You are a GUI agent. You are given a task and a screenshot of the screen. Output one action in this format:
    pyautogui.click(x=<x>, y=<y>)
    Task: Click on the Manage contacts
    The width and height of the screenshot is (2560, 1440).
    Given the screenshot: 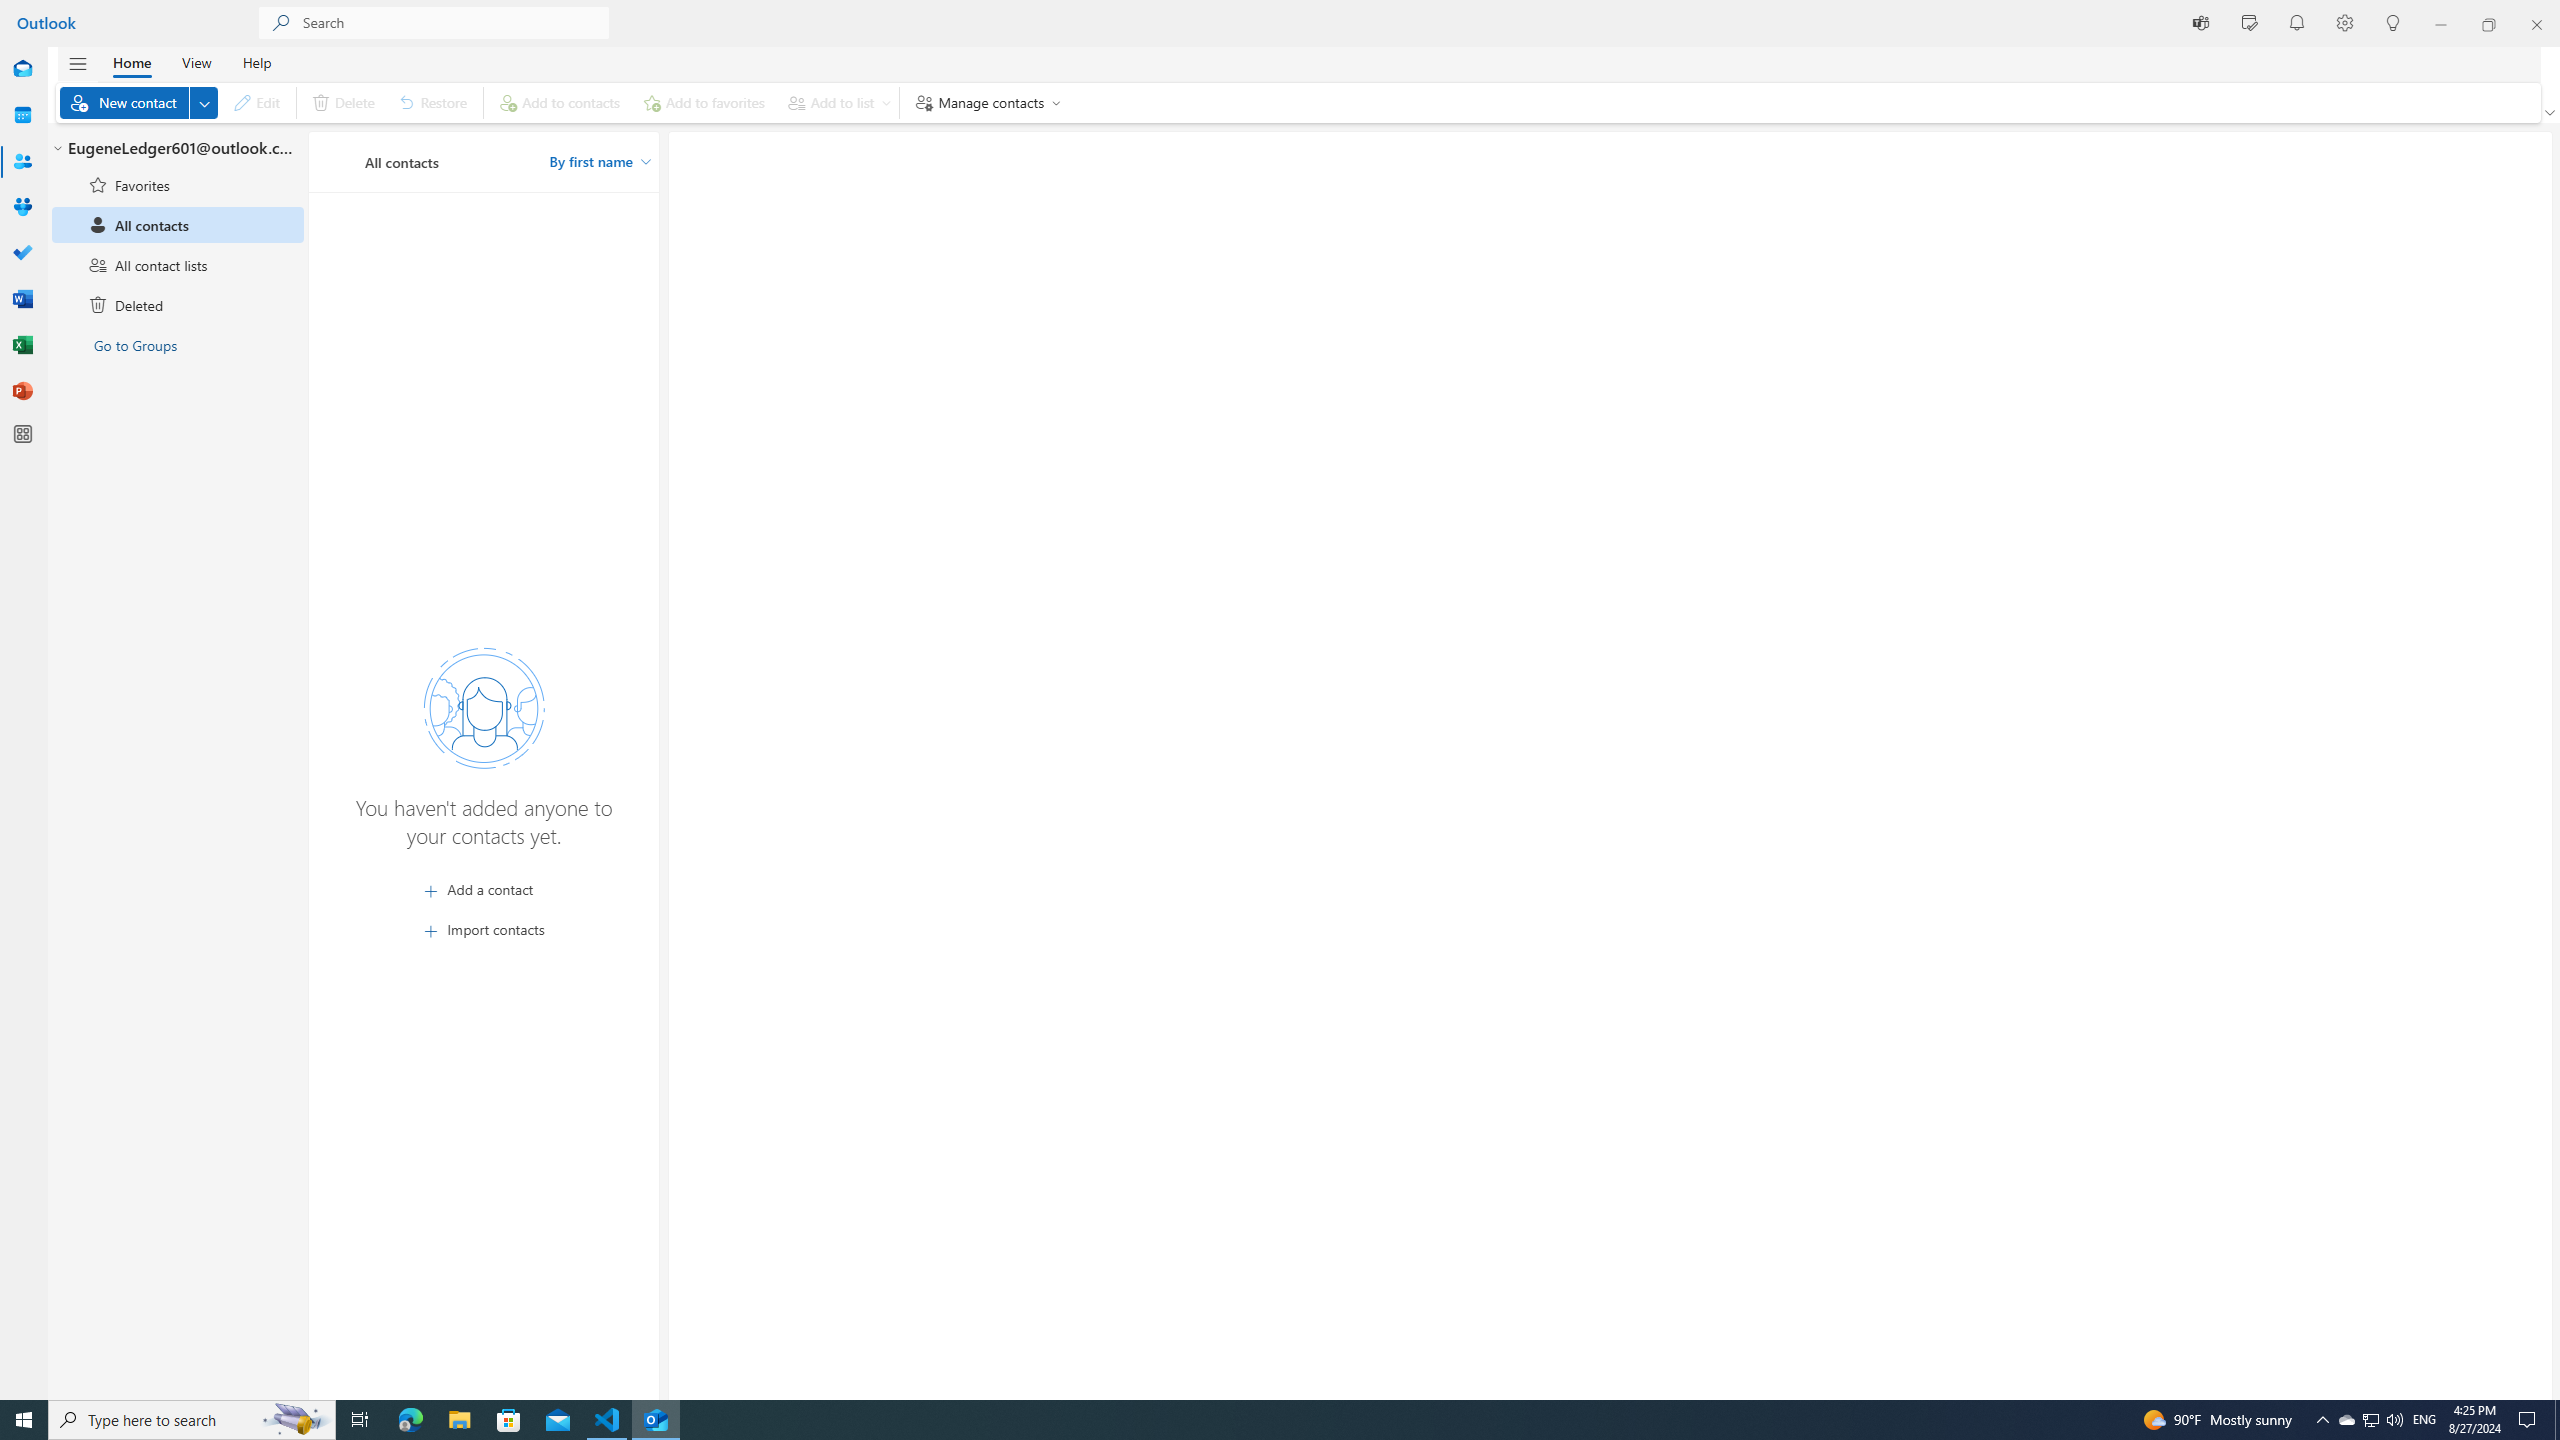 What is the action you would take?
    pyautogui.click(x=984, y=102)
    